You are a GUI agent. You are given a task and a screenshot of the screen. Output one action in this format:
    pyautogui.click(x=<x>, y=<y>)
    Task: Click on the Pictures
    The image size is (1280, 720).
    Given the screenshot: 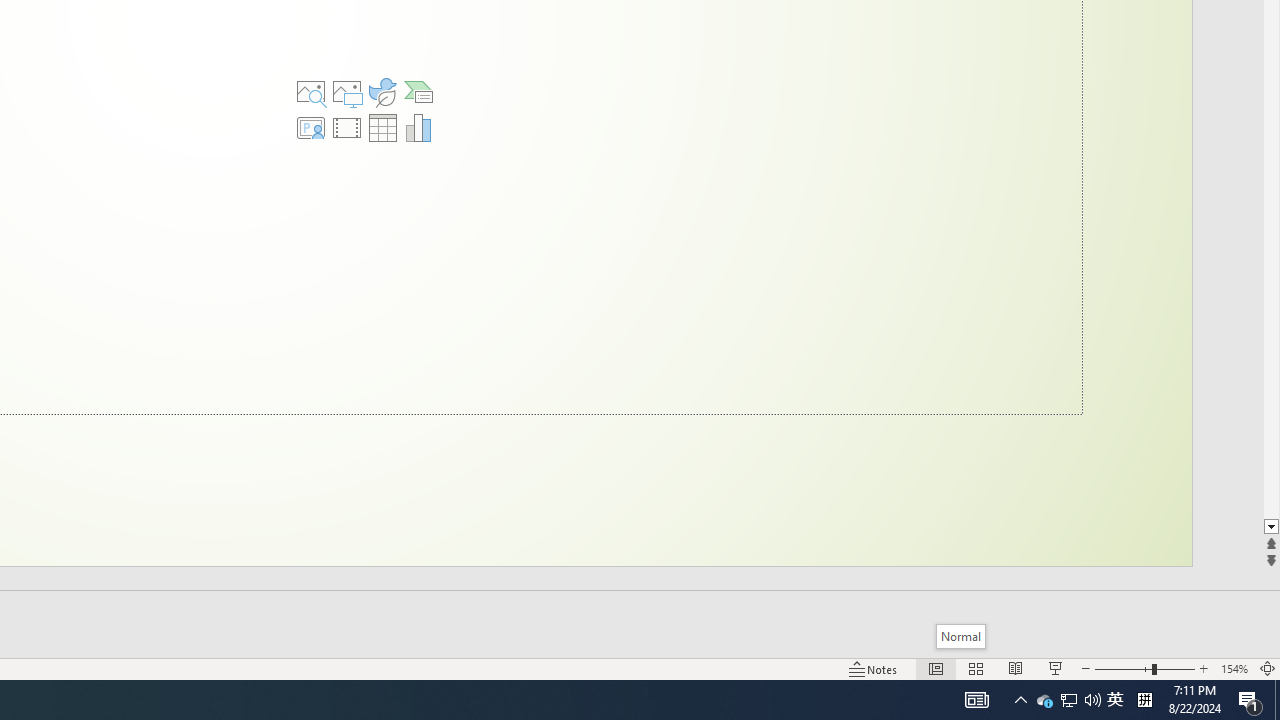 What is the action you would take?
    pyautogui.click(x=347, y=92)
    